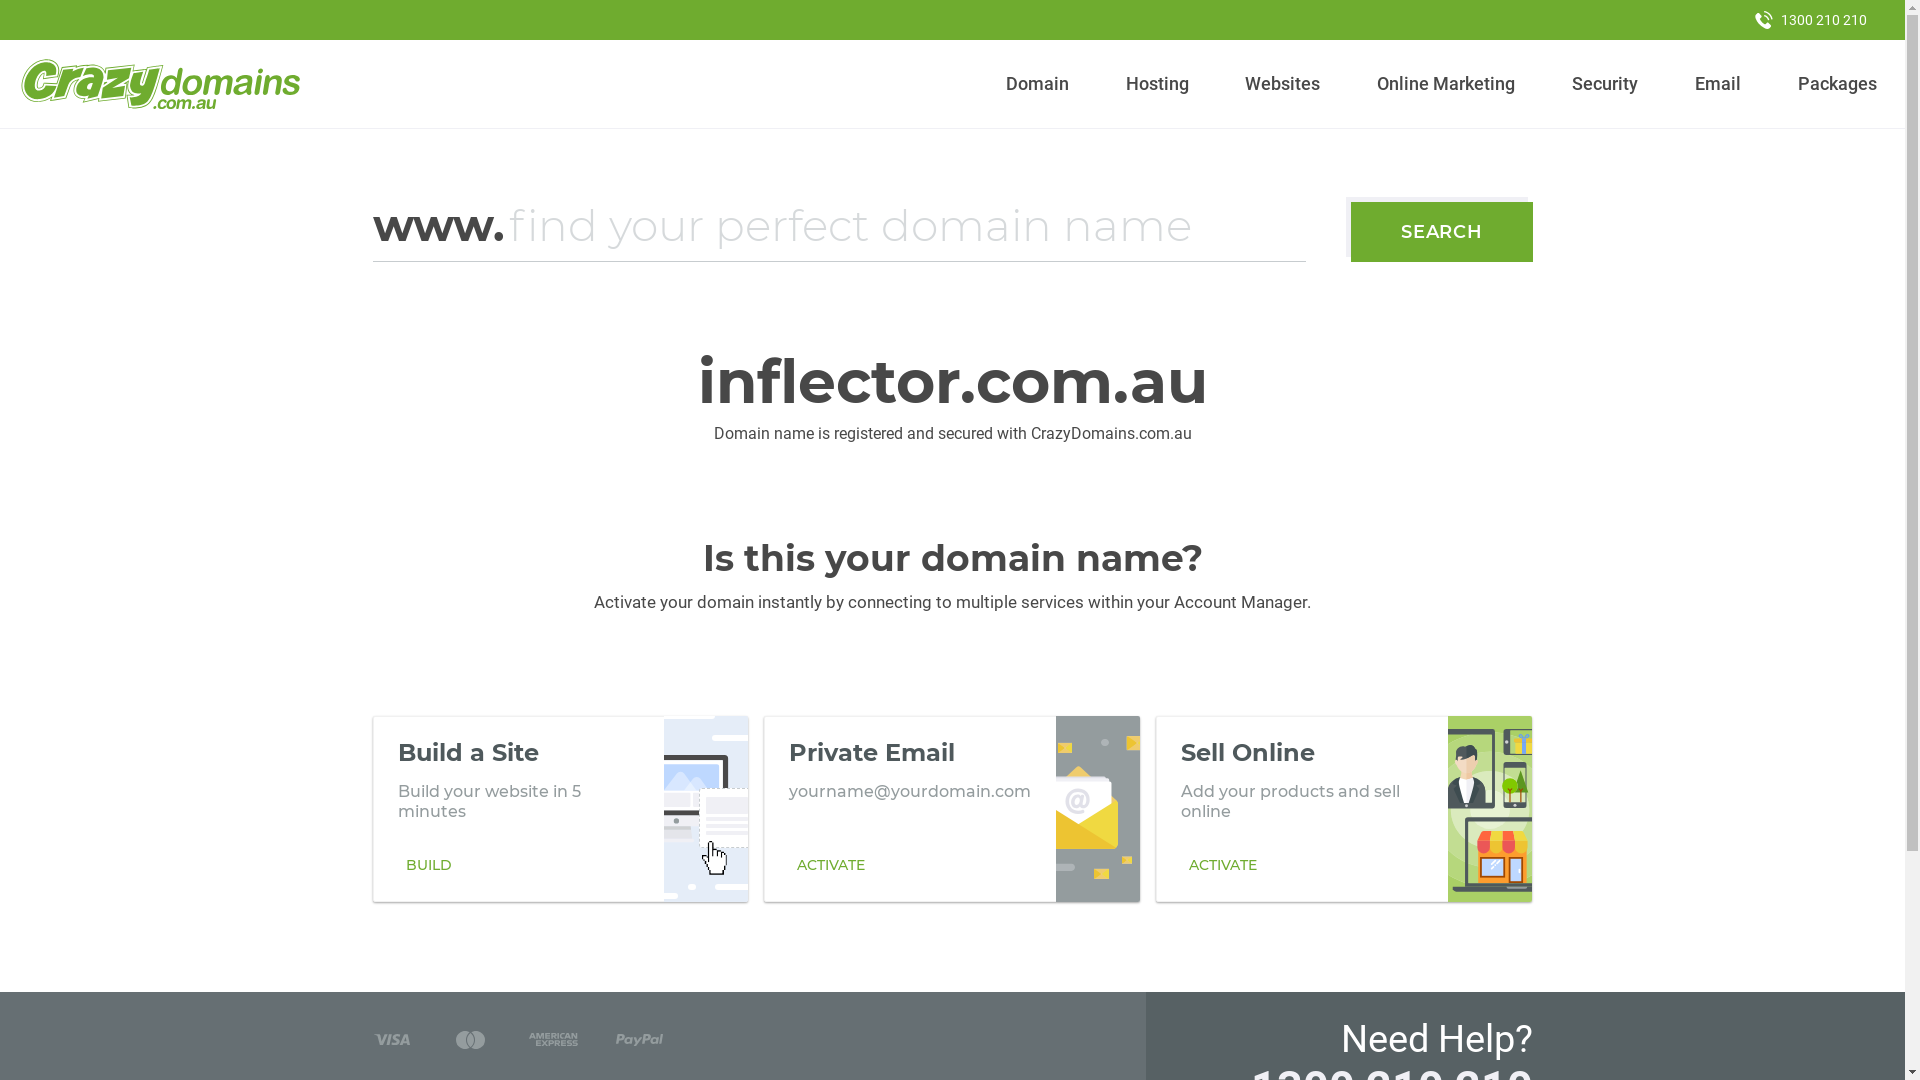 The image size is (1920, 1080). Describe the element at coordinates (1446, 84) in the screenshot. I see `Online Marketing` at that location.